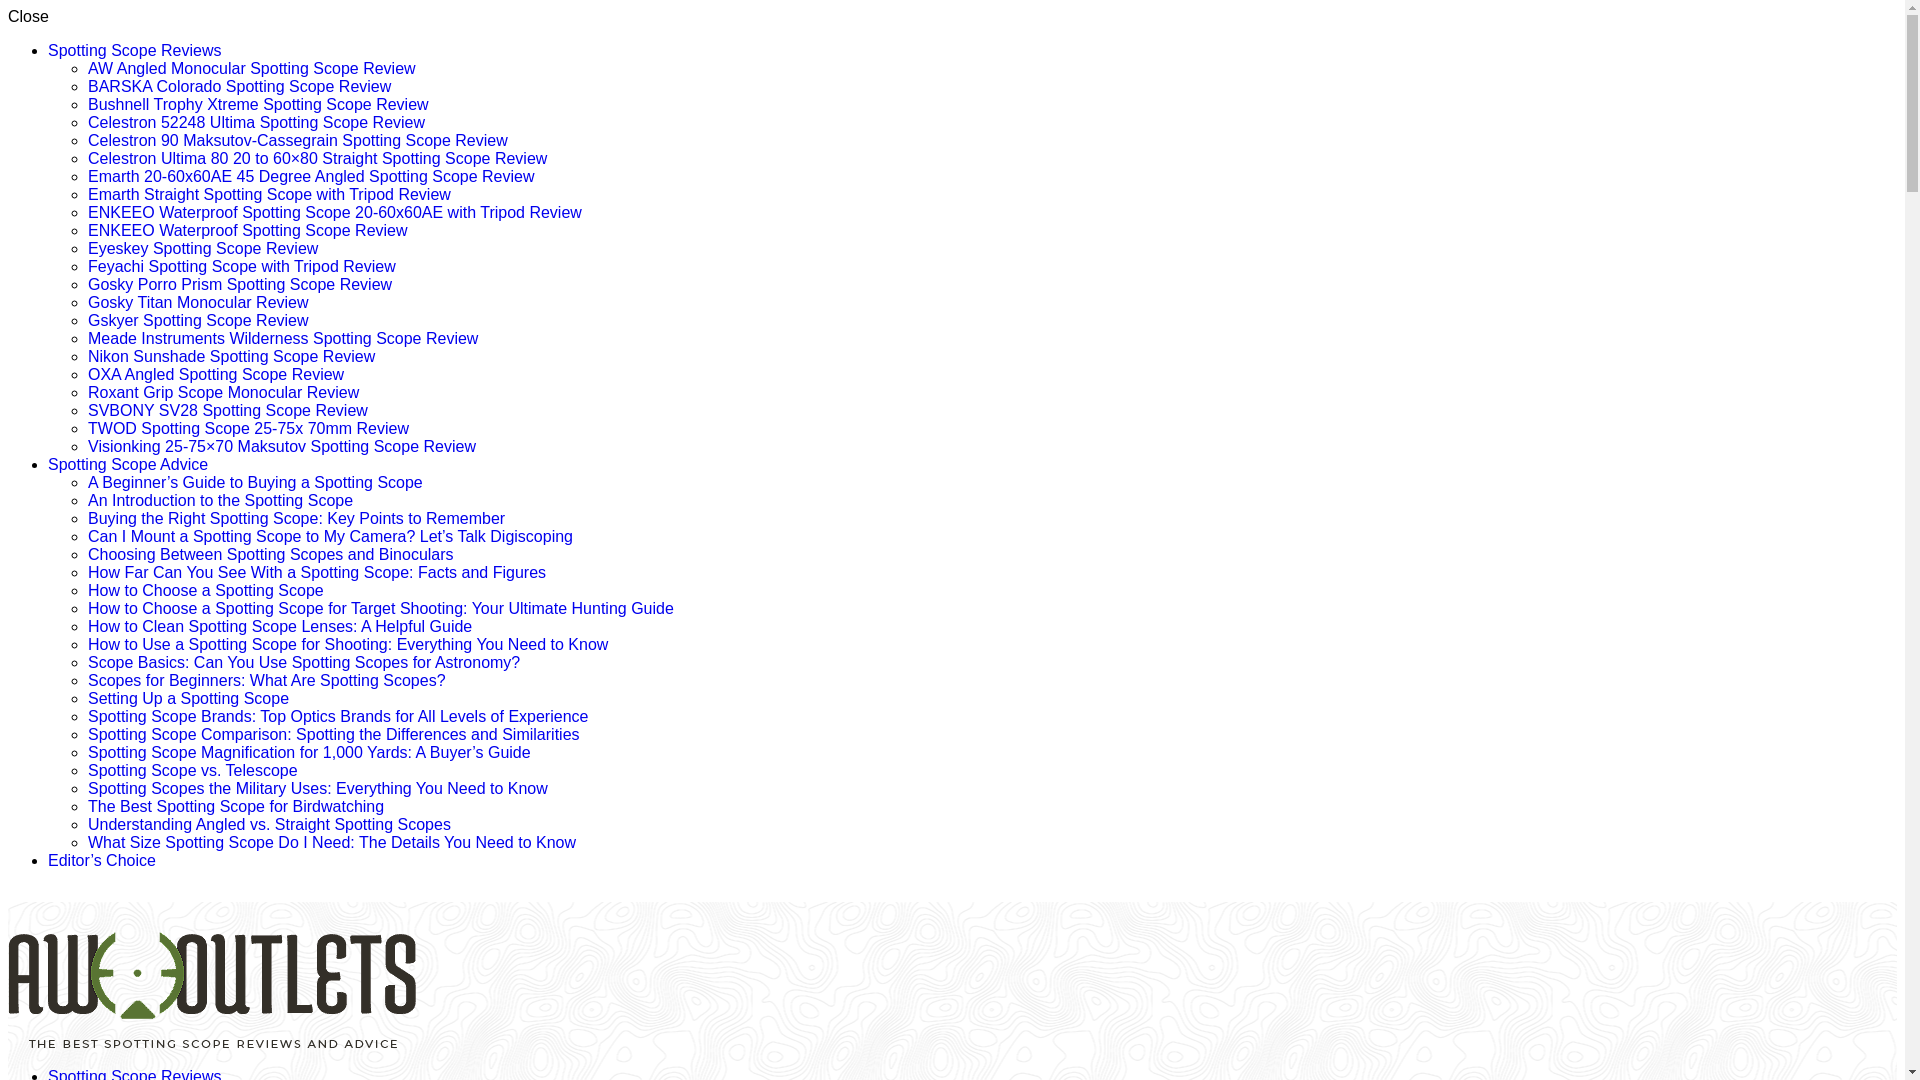 Image resolution: width=1920 pixels, height=1080 pixels. Describe the element at coordinates (270, 194) in the screenshot. I see `Emarth Straight Spotting Scope with Tripod Review` at that location.